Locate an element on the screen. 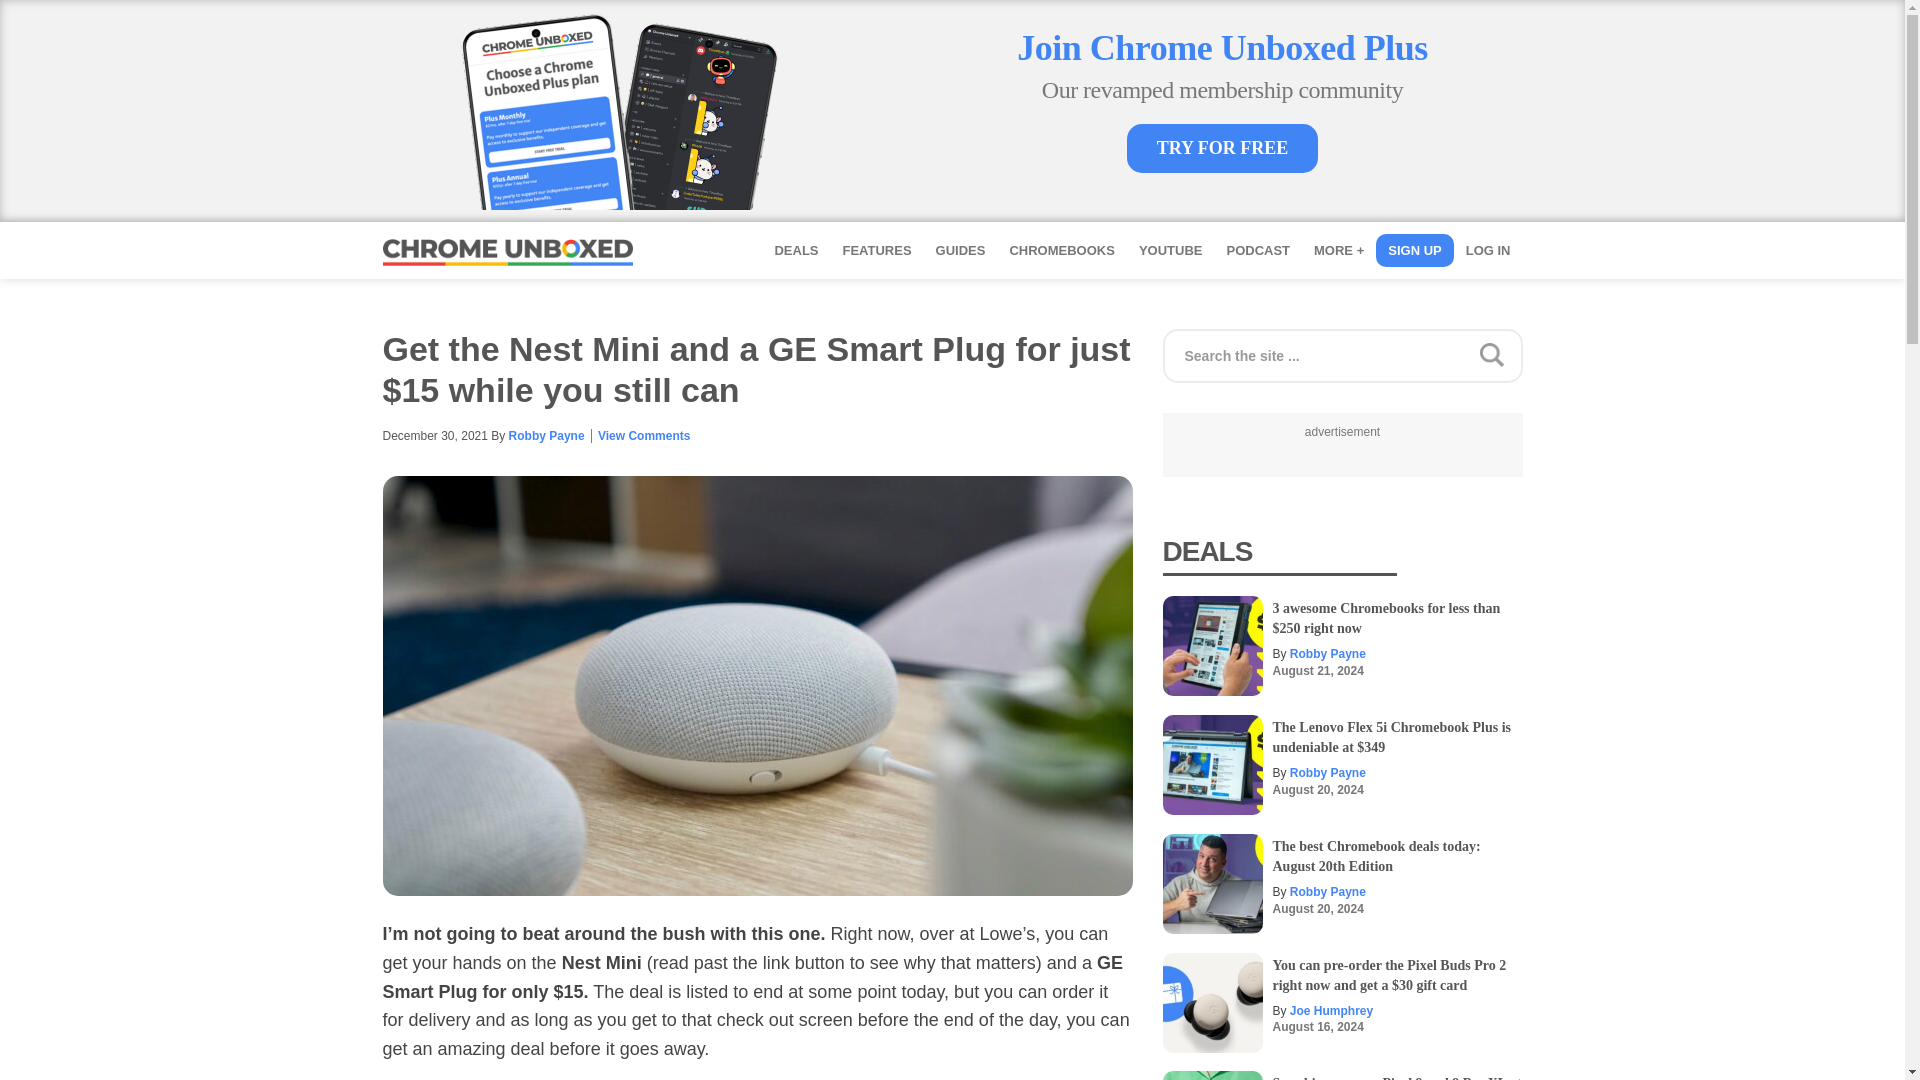 This screenshot has width=1920, height=1080. TRY FOR FREE is located at coordinates (1223, 148).